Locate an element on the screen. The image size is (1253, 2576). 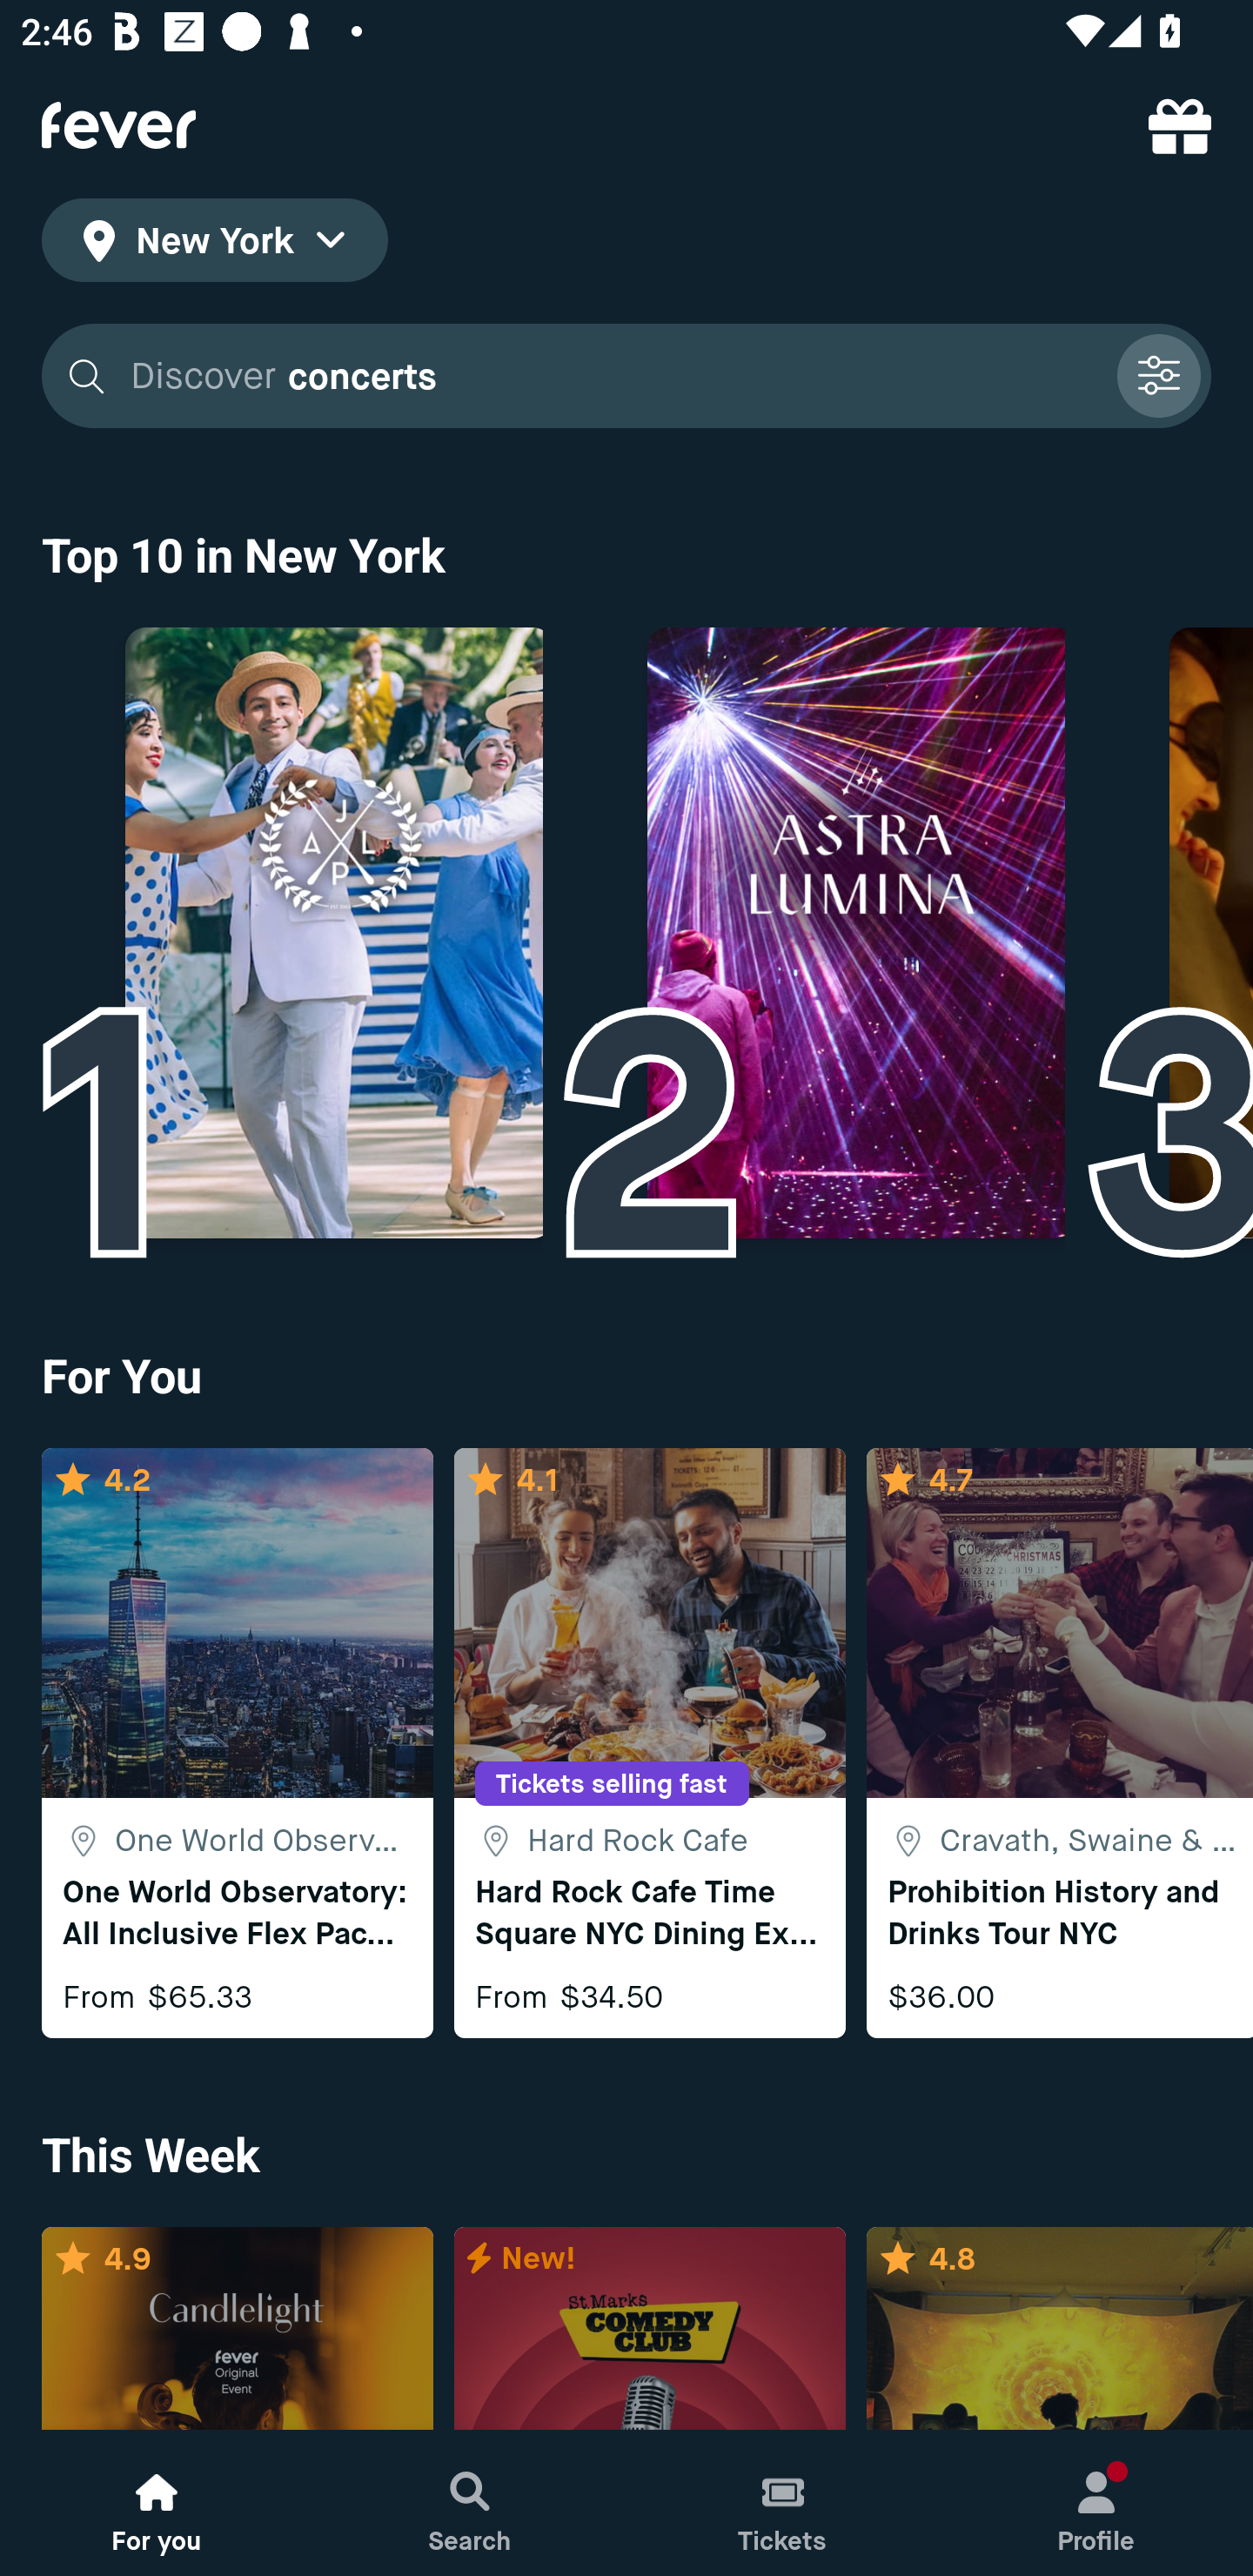
location icon New York location icon is located at coordinates (214, 245).